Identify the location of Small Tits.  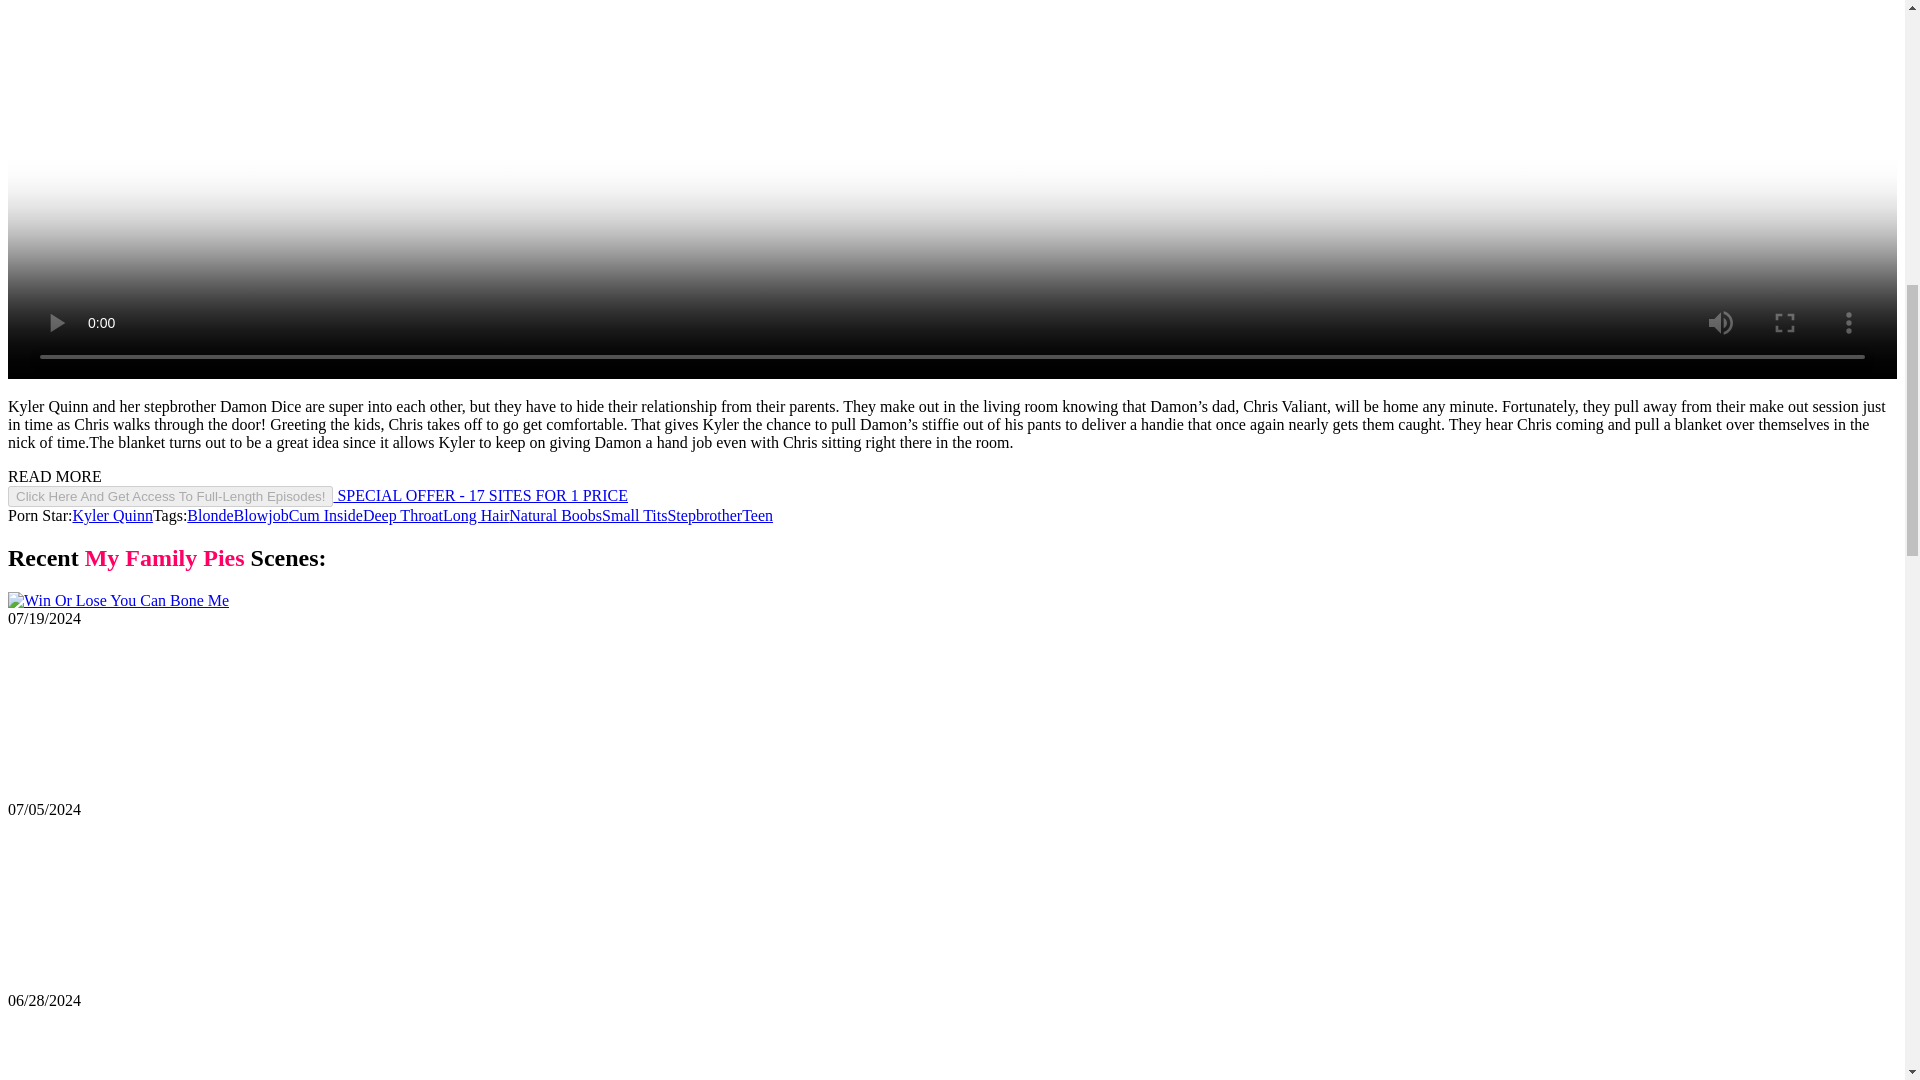
(634, 514).